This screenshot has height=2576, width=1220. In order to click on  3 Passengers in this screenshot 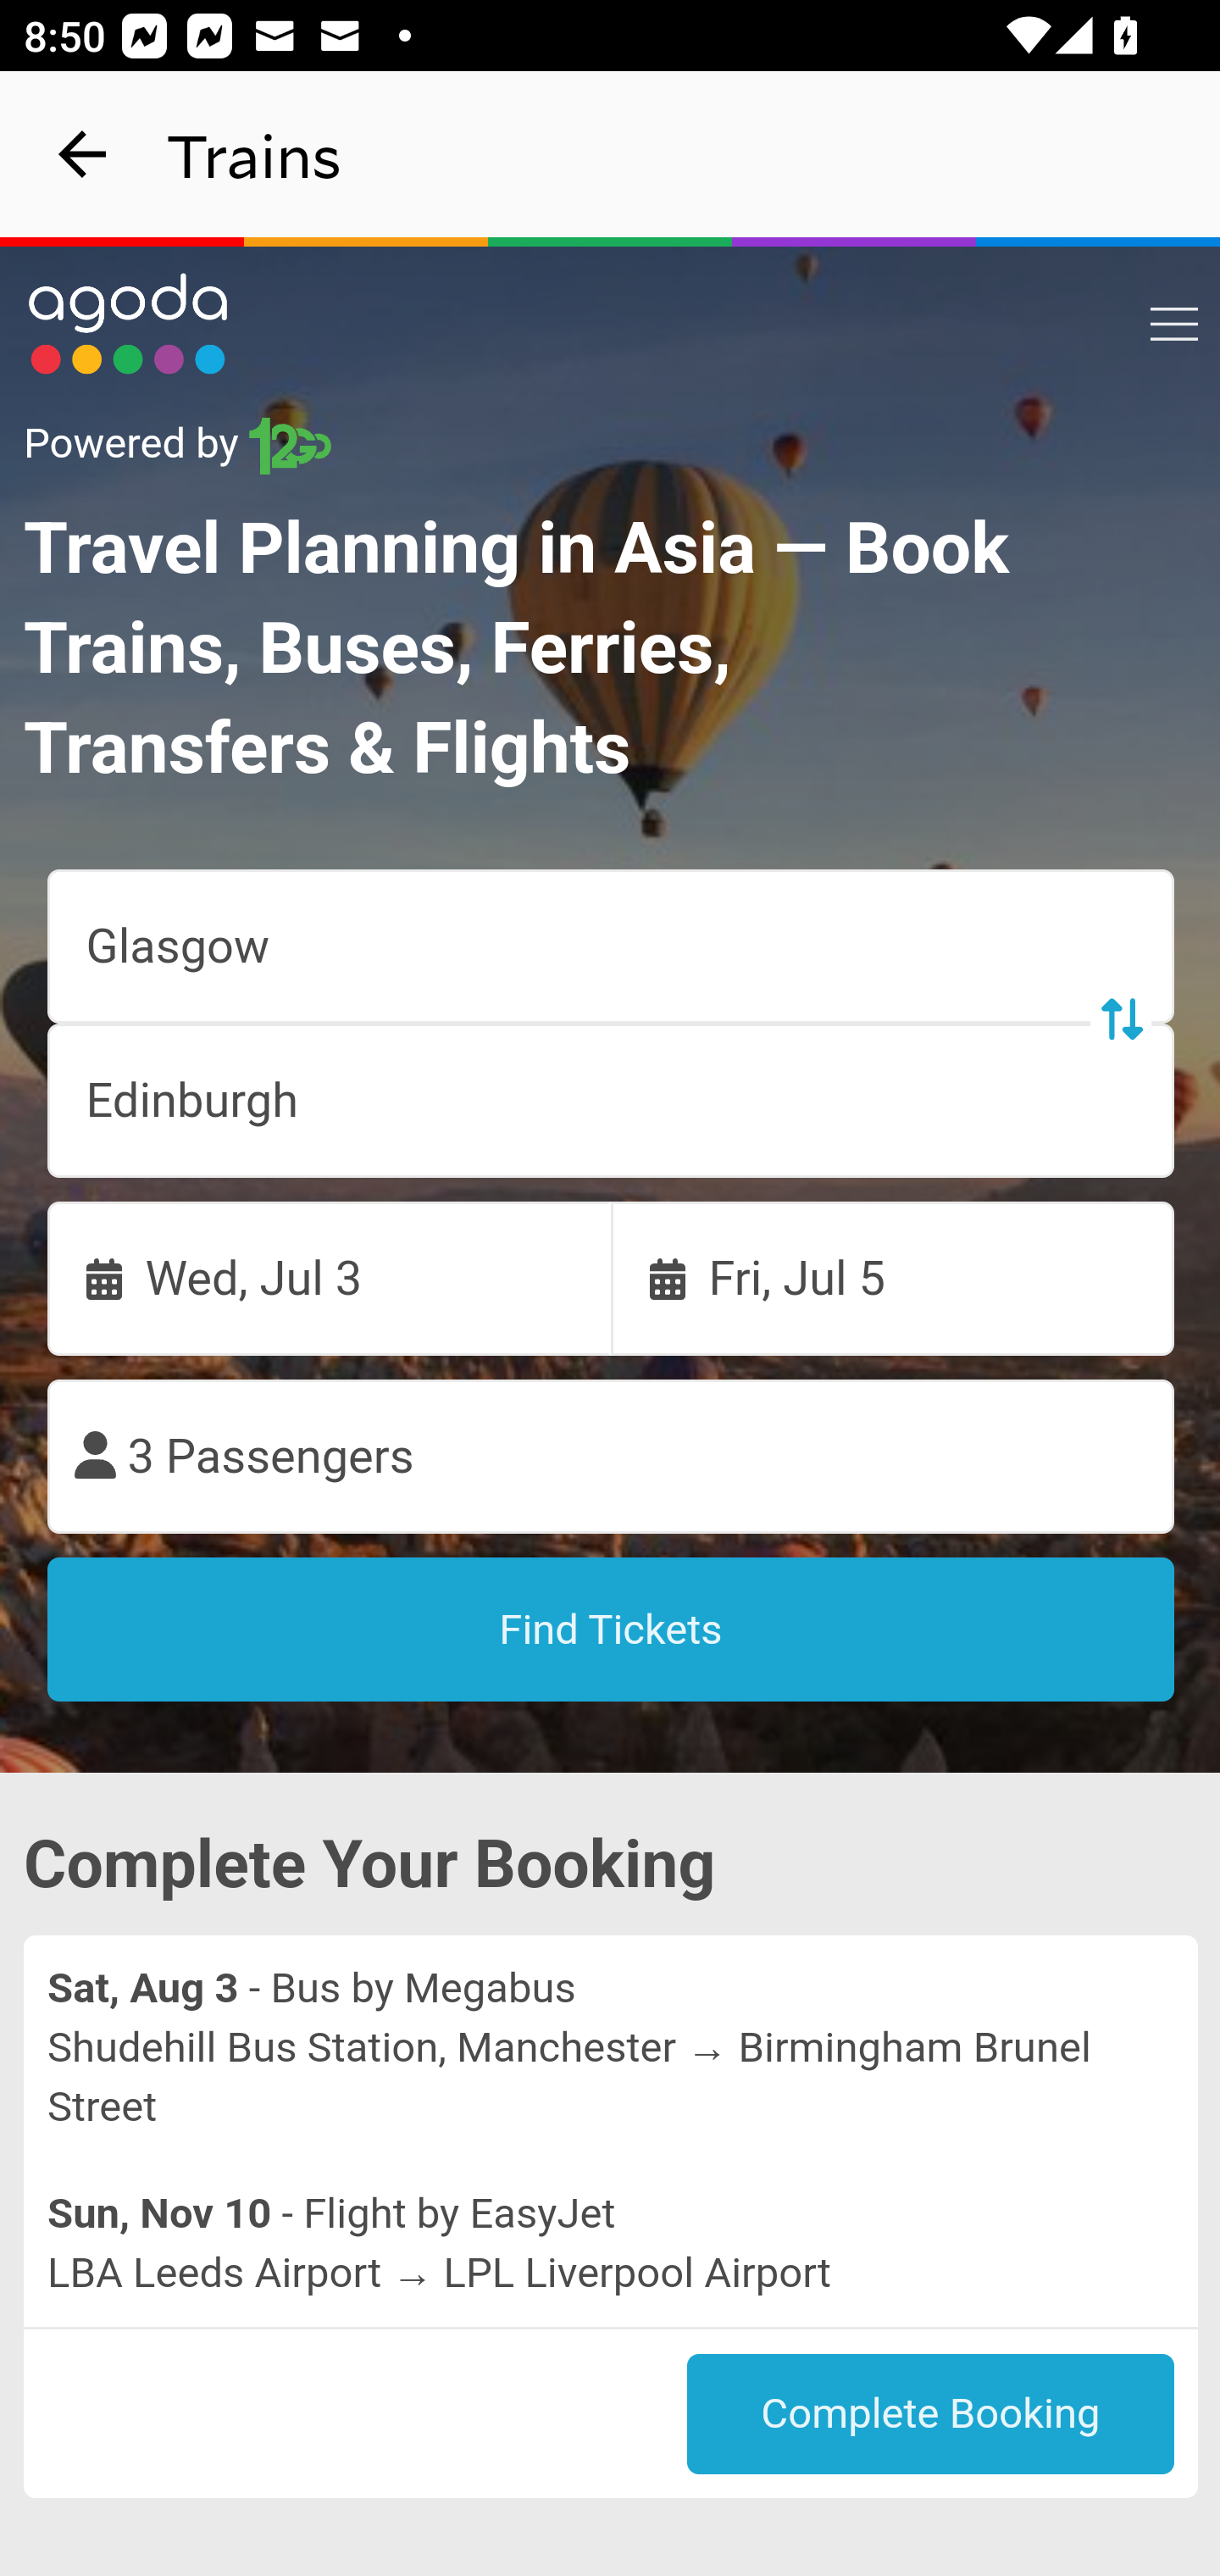, I will do `click(612, 1457)`.